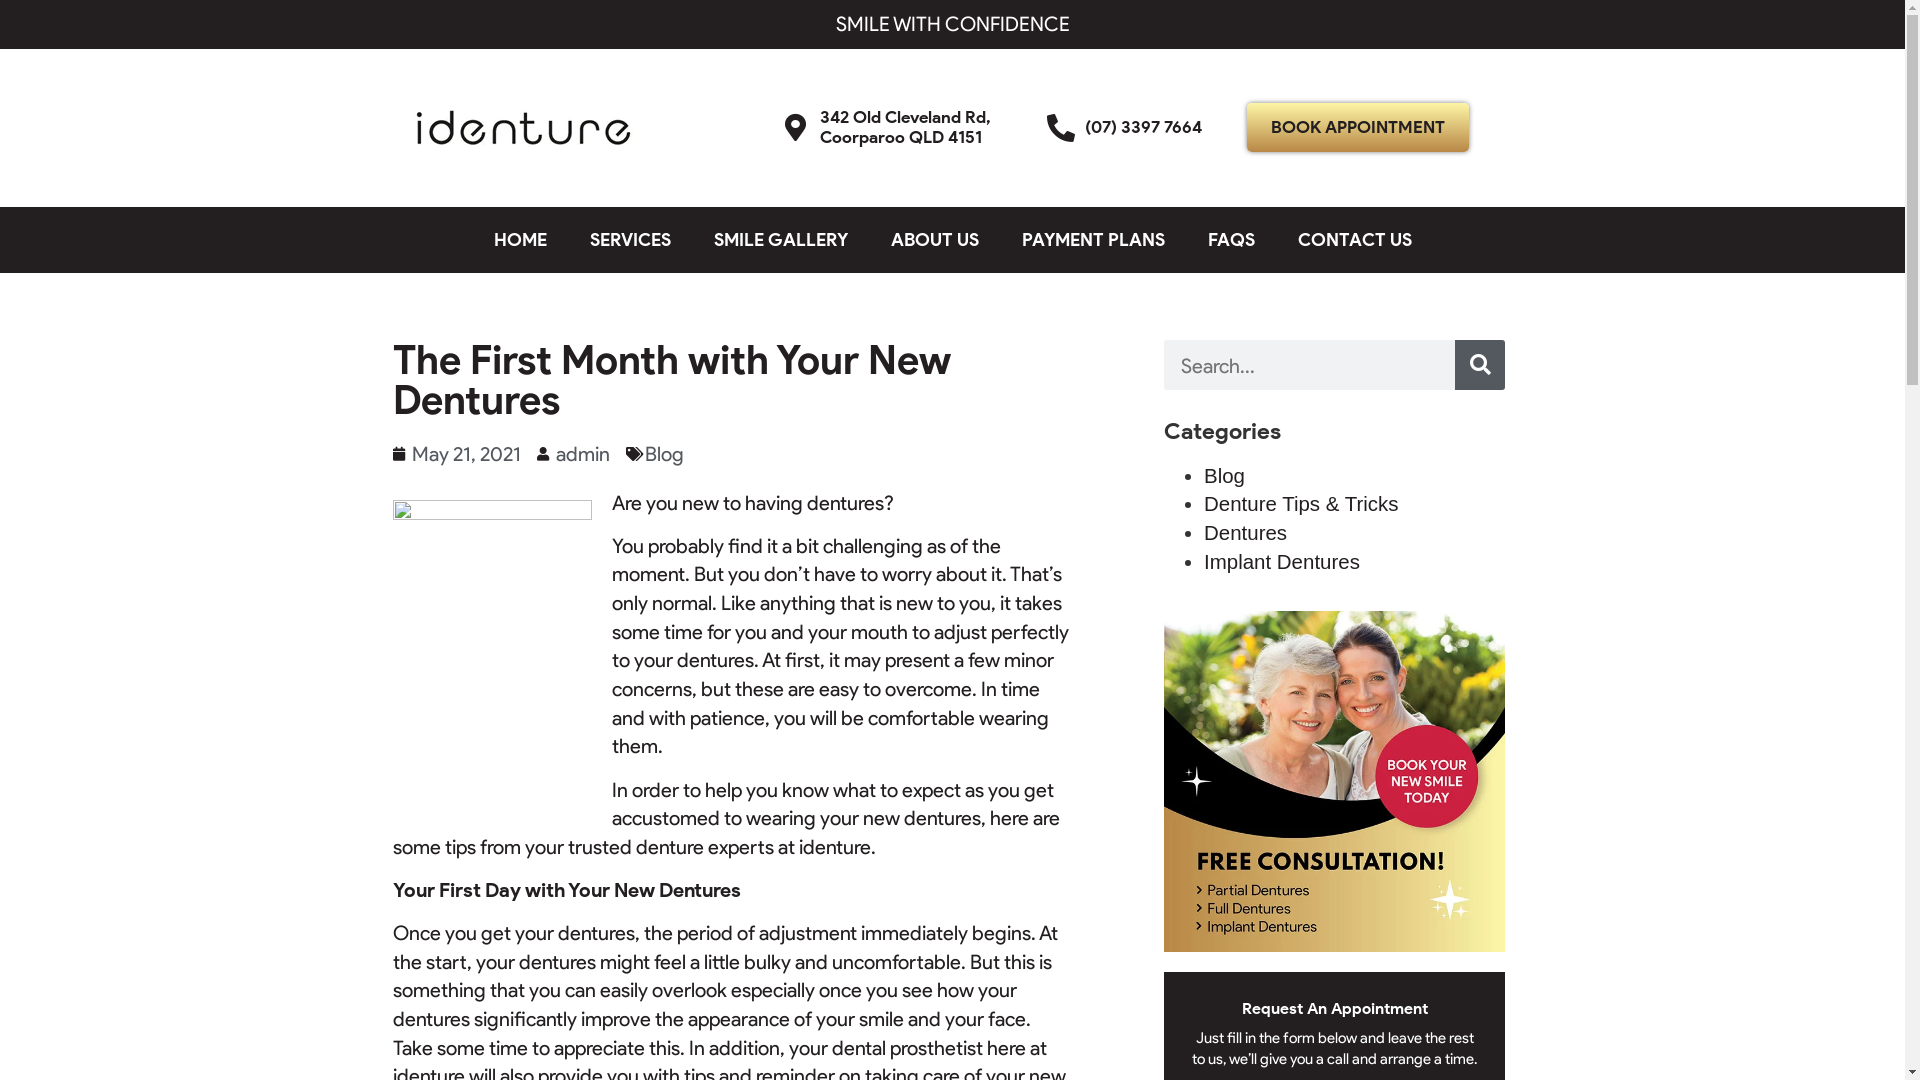  I want to click on (07) 3397 7664, so click(1135, 128).